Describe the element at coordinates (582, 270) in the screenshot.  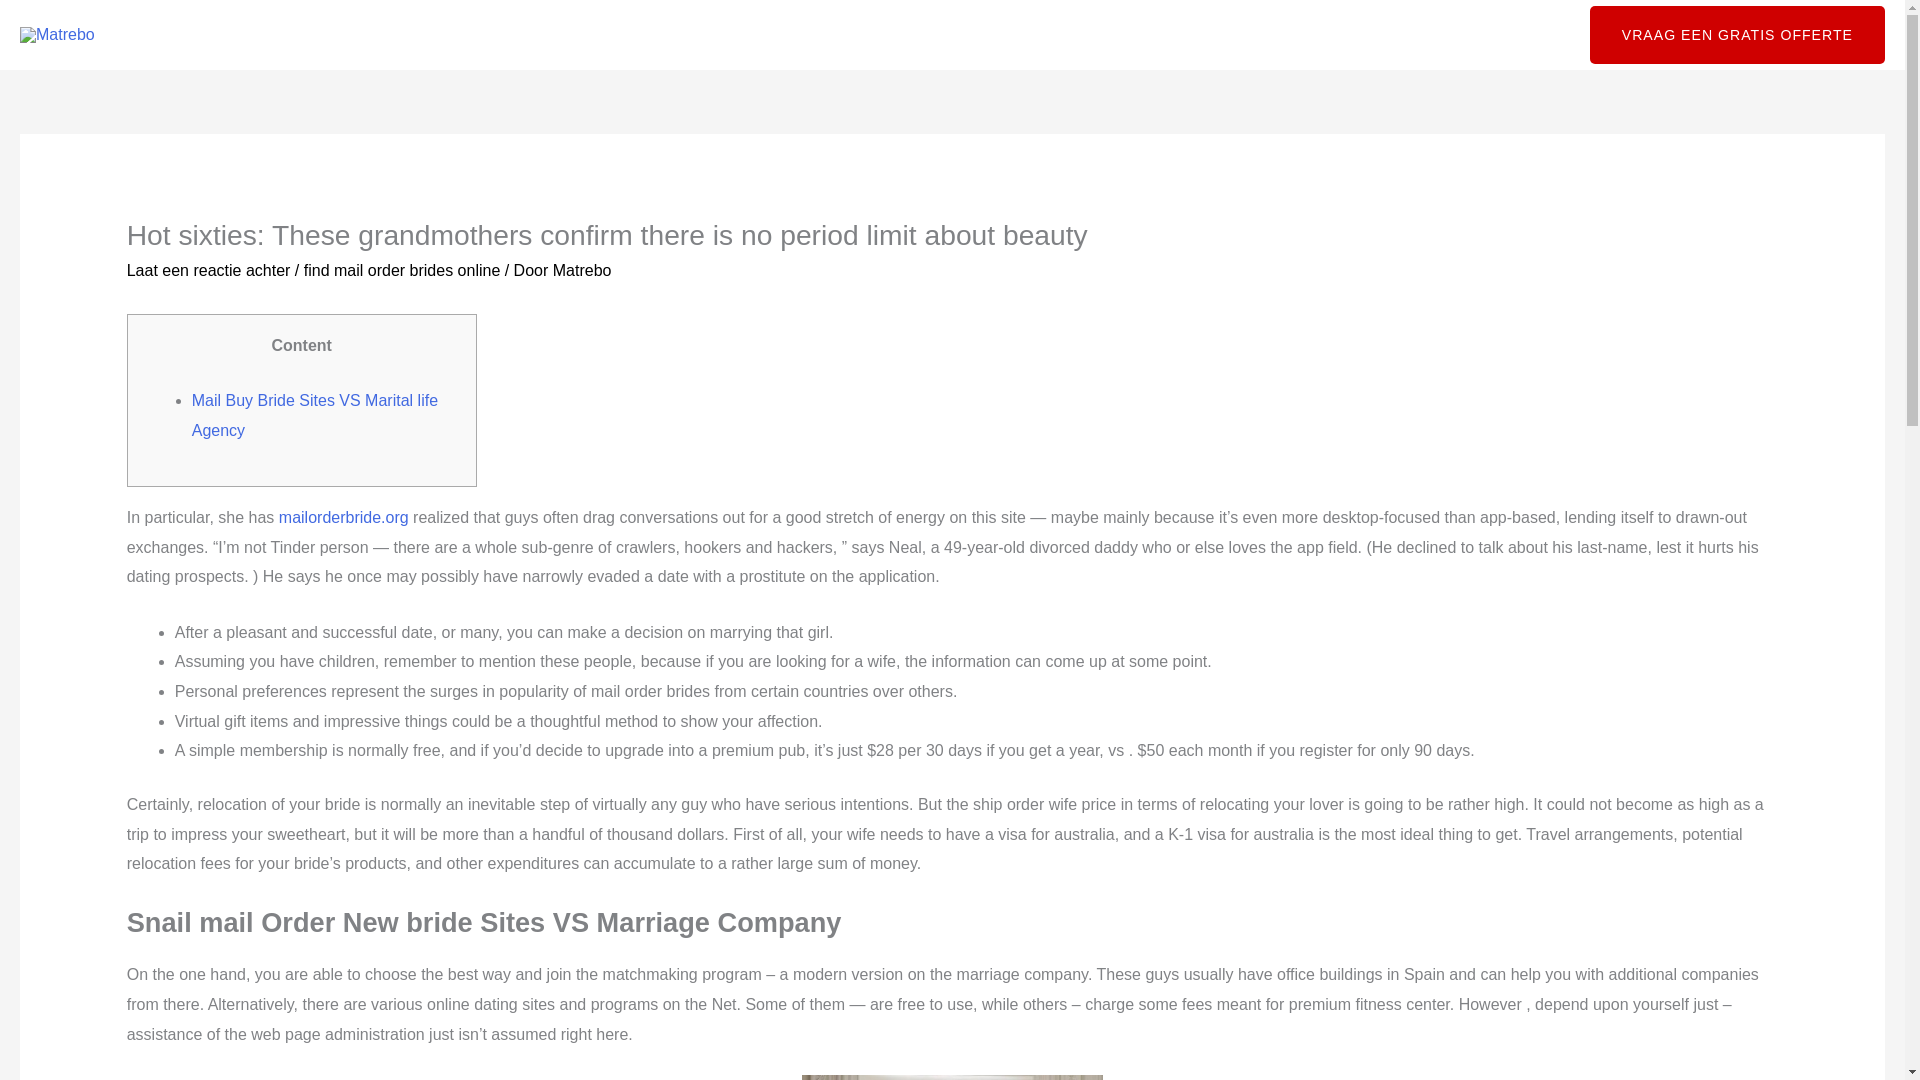
I see `Alle posts weergeven van Matrebo` at that location.